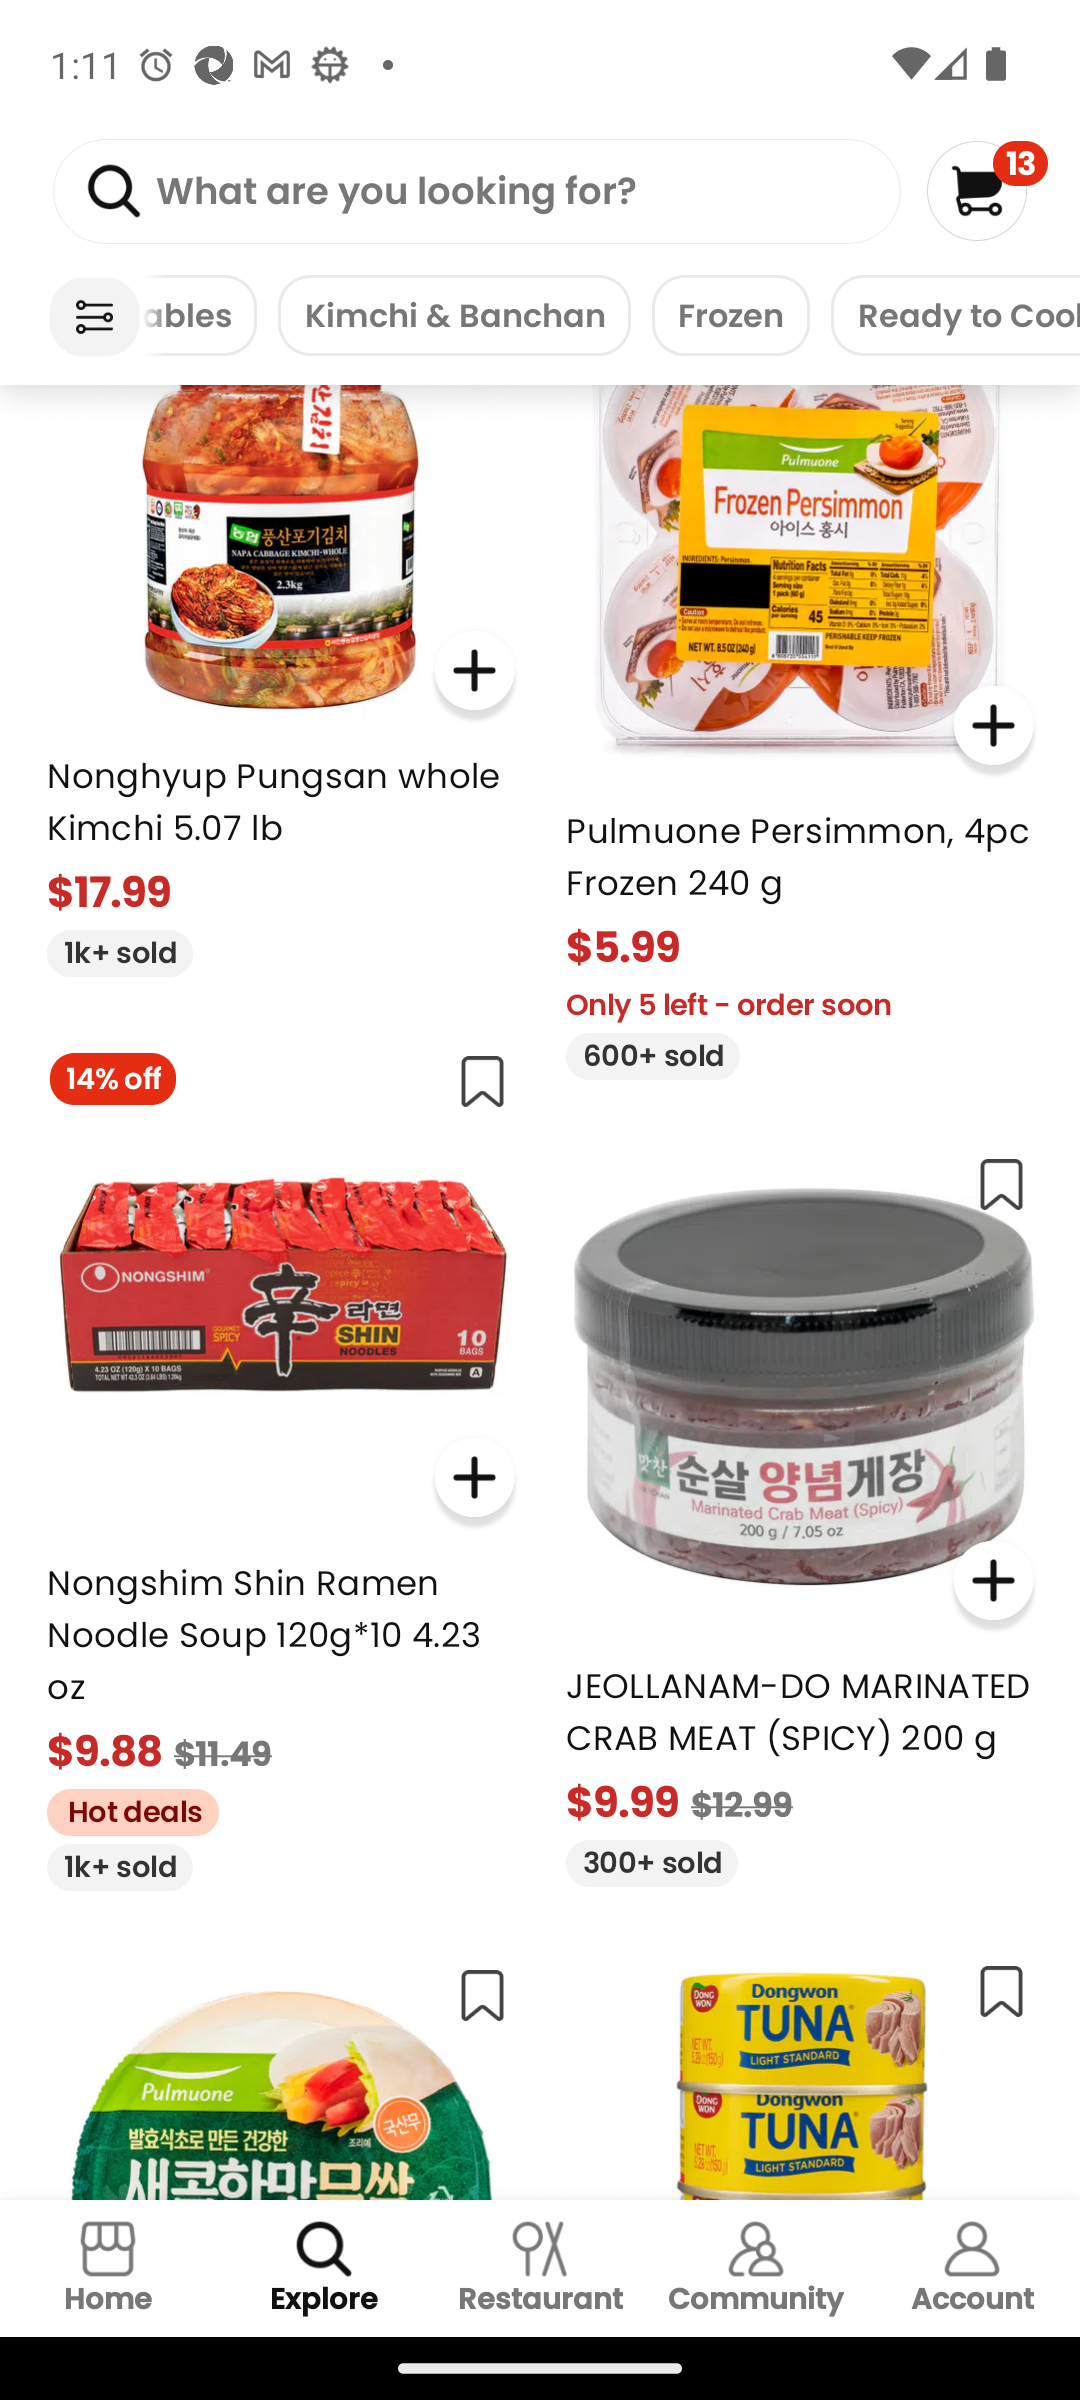 The width and height of the screenshot is (1080, 2400). Describe the element at coordinates (108, 2268) in the screenshot. I see `Home` at that location.